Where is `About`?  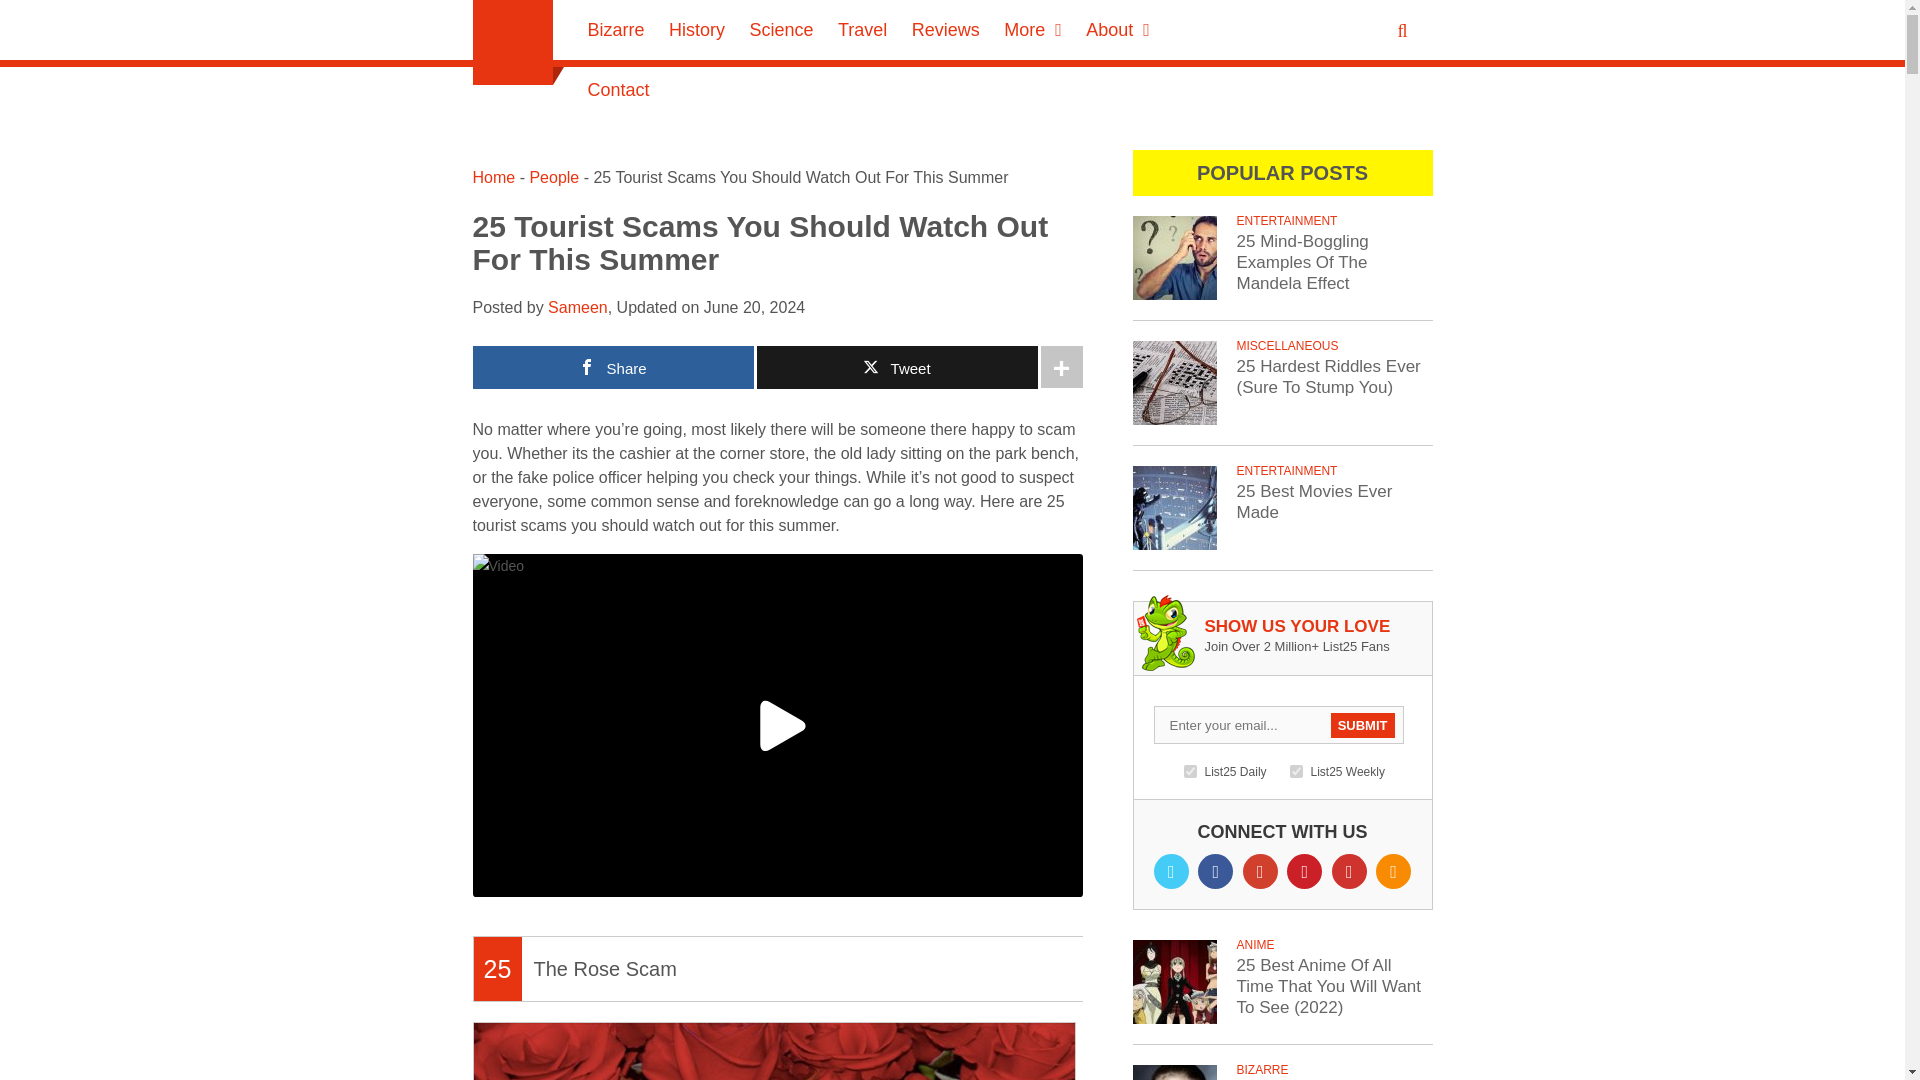
About is located at coordinates (1118, 30).